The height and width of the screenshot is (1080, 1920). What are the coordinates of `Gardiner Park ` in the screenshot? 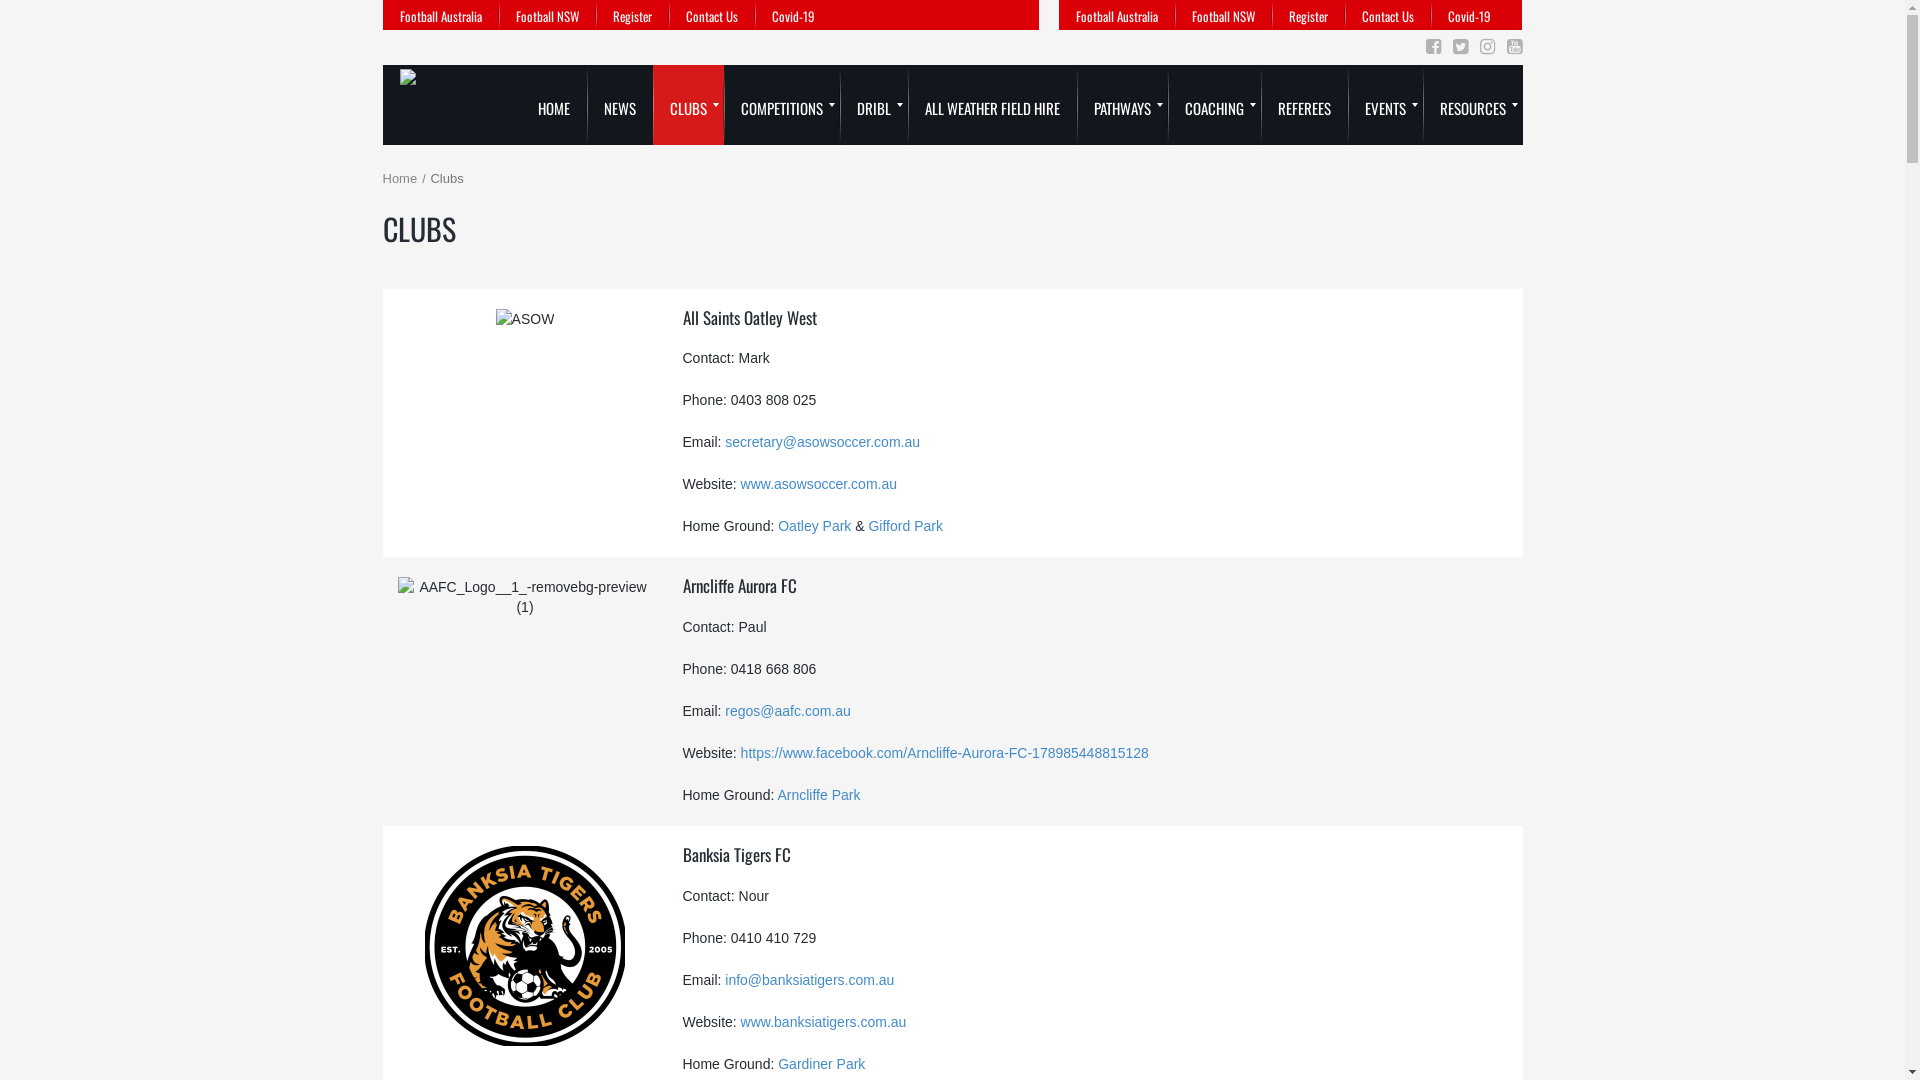 It's located at (824, 1064).